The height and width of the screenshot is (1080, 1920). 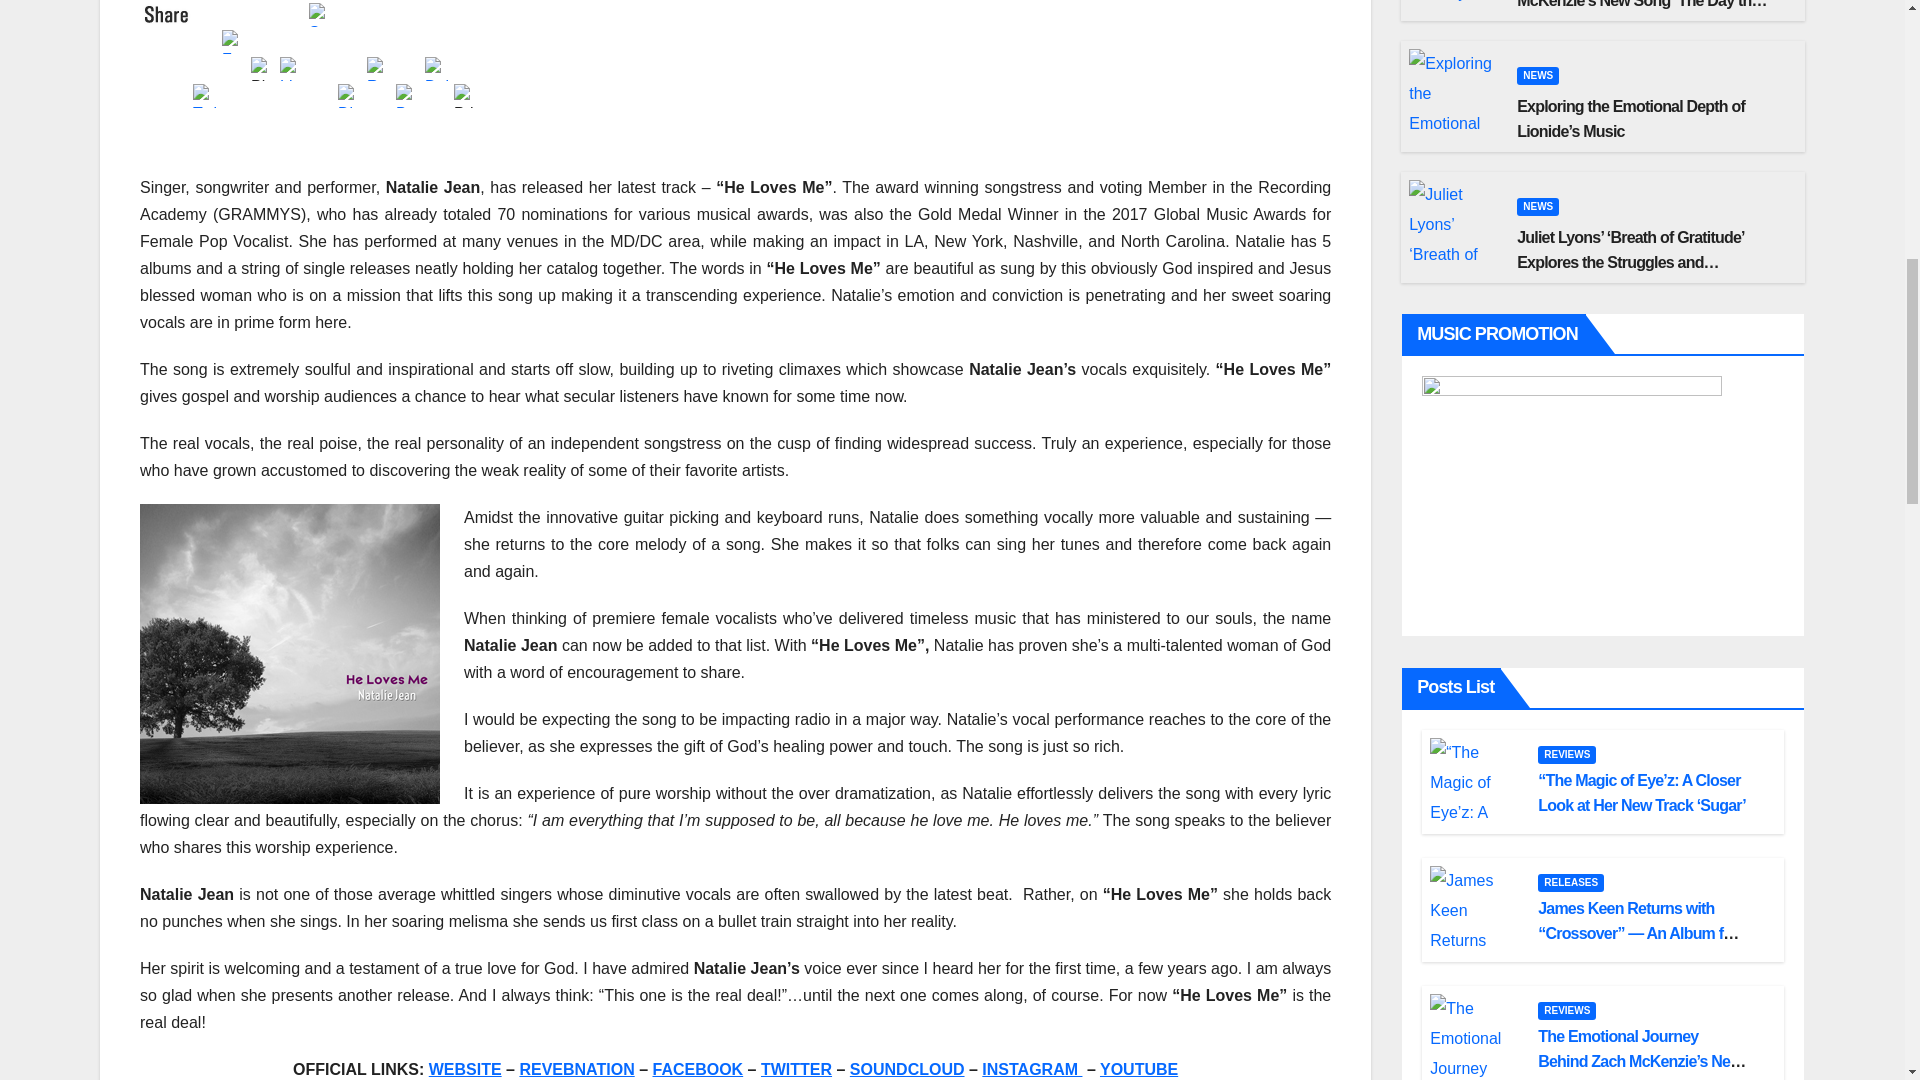 I want to click on Facebook, so click(x=236, y=39).